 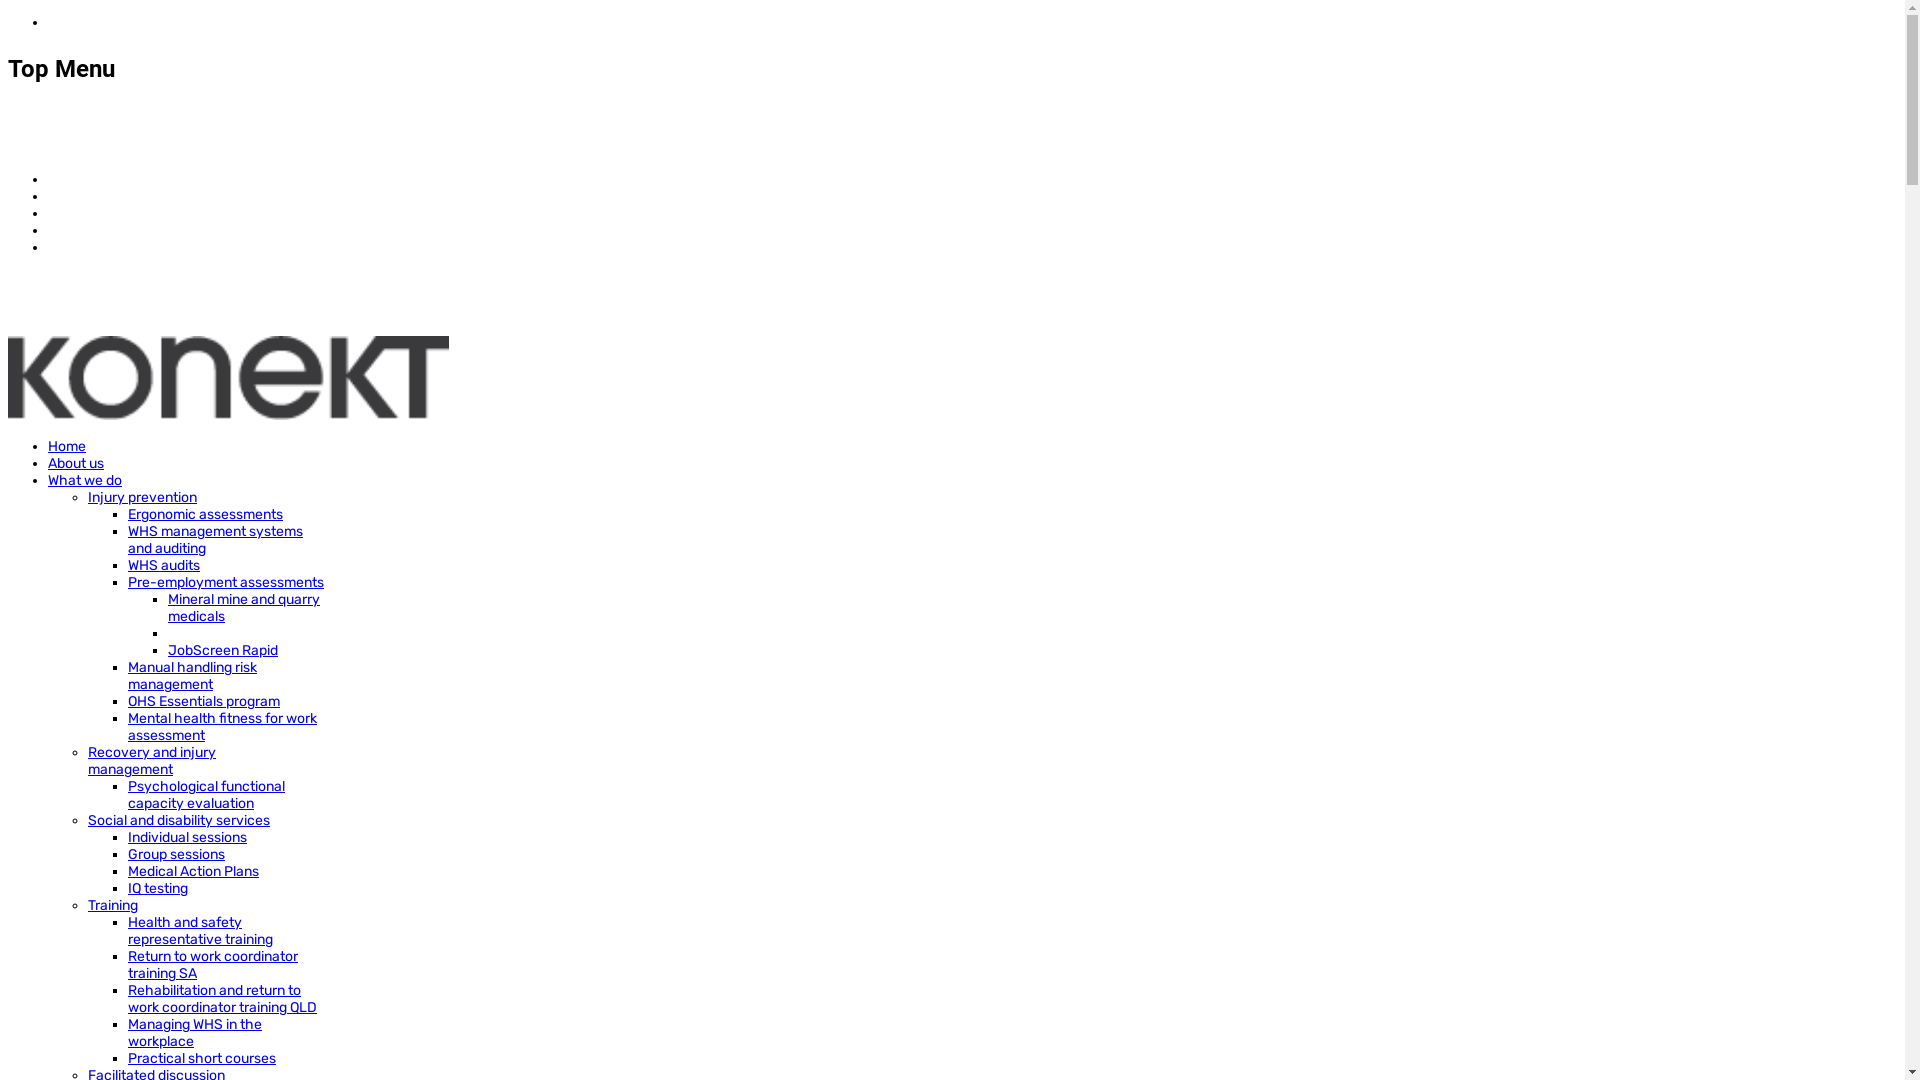 I want to click on Psychological functional capacity evaluation, so click(x=206, y=795).